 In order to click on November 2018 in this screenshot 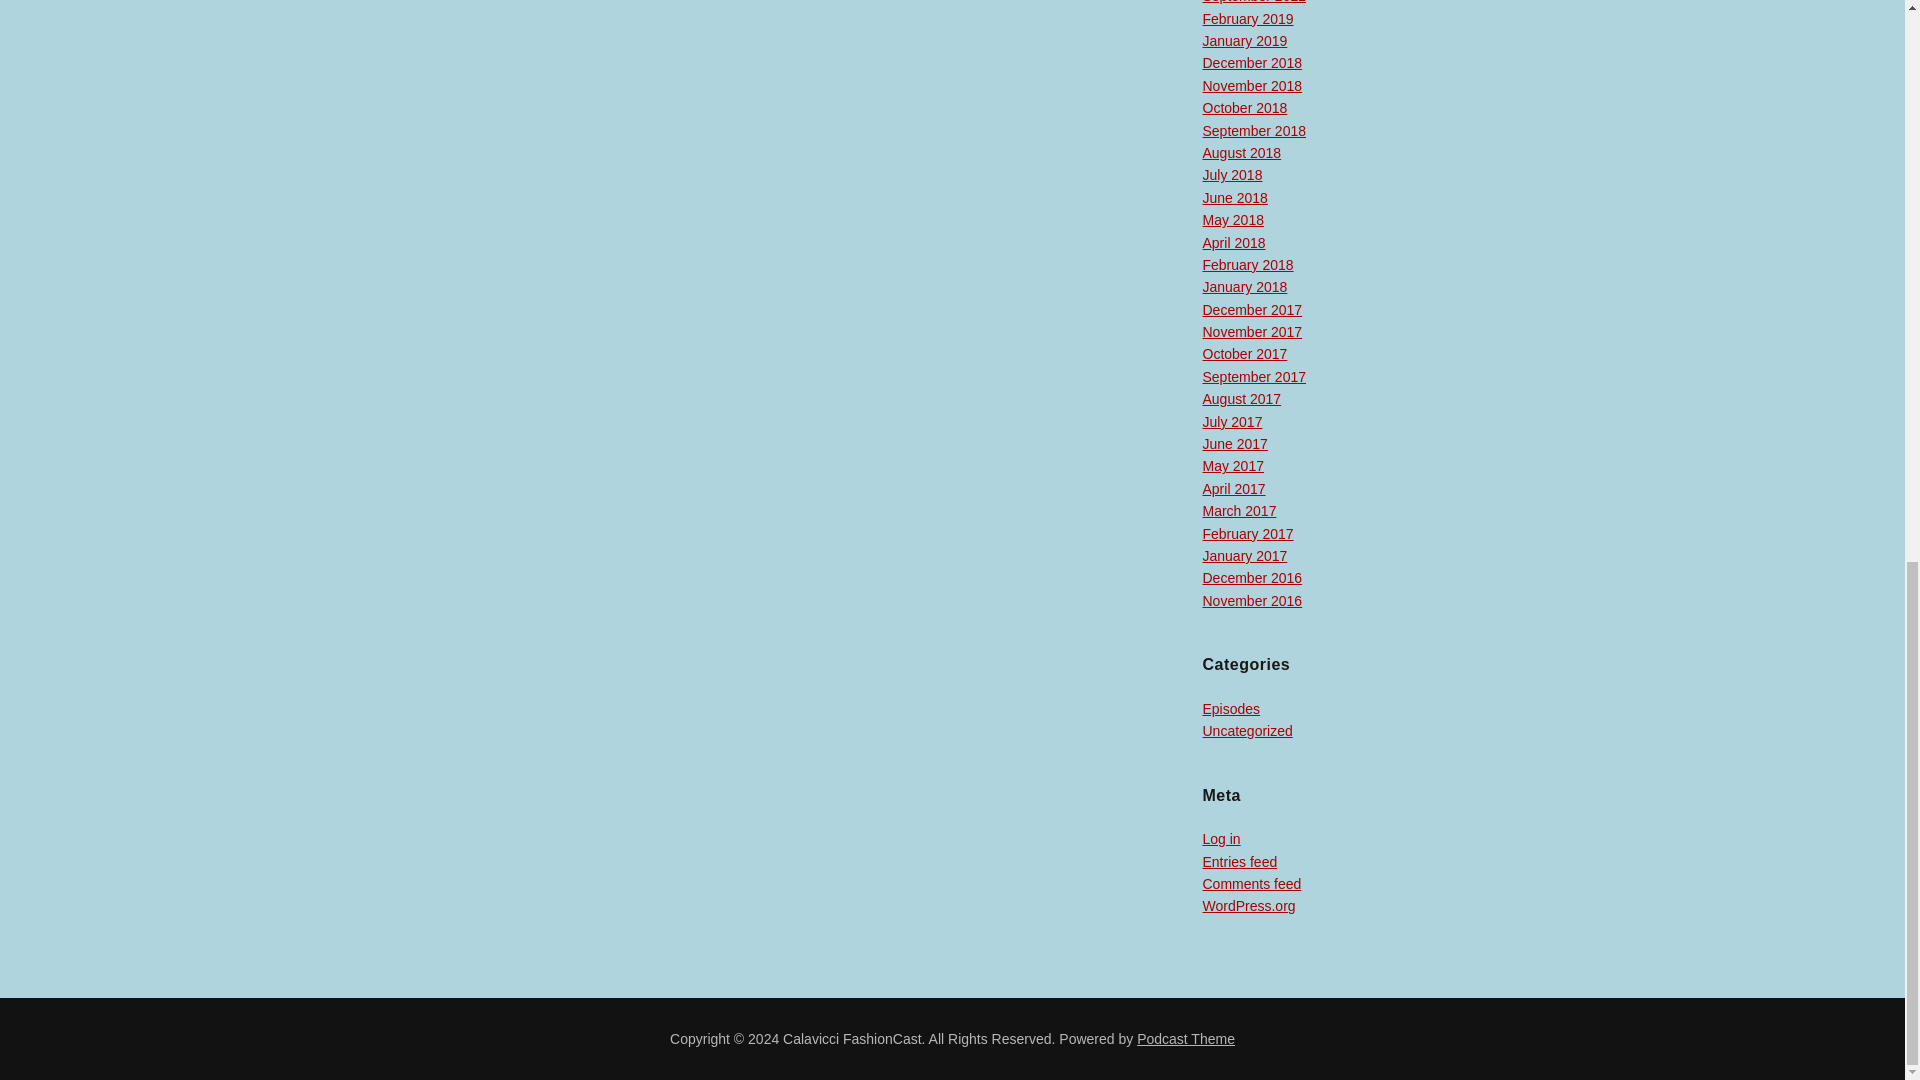, I will do `click(1251, 85)`.